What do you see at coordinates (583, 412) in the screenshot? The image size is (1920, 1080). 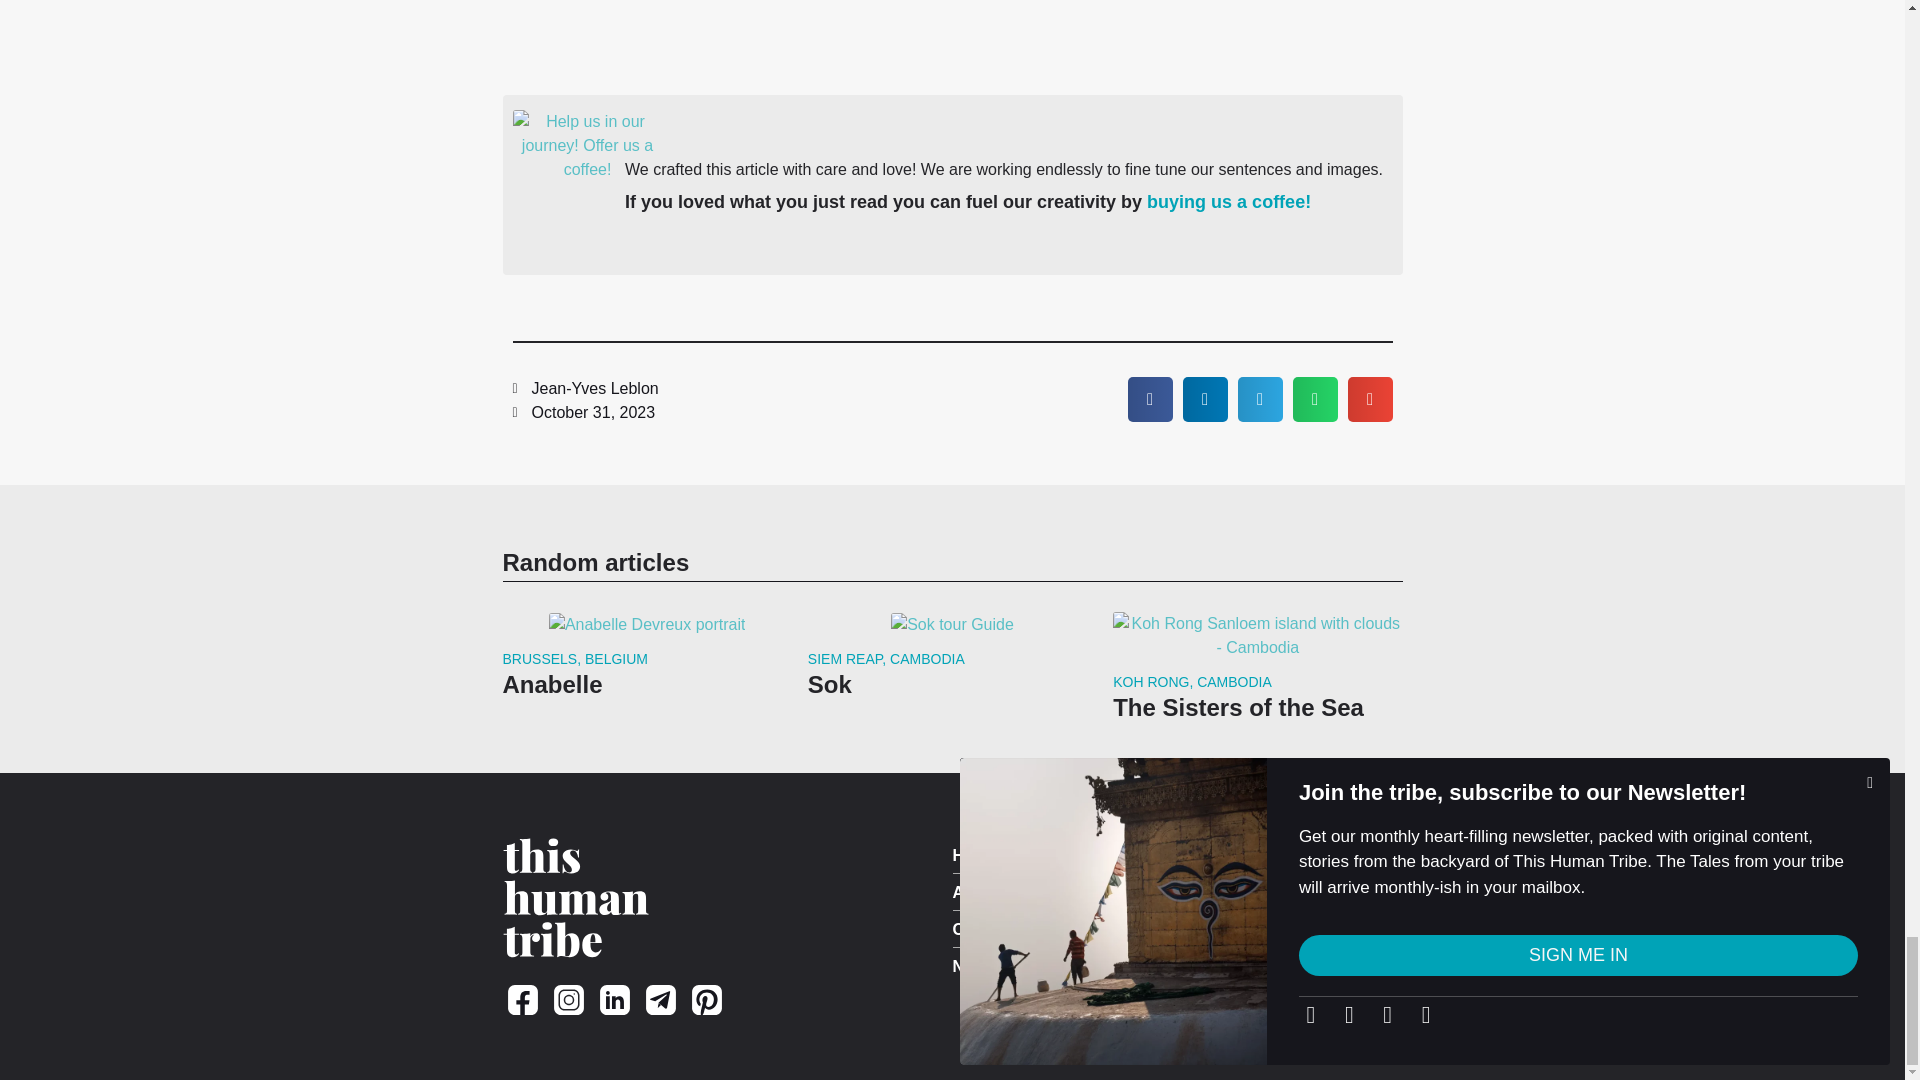 I see `October 31, 2023` at bounding box center [583, 412].